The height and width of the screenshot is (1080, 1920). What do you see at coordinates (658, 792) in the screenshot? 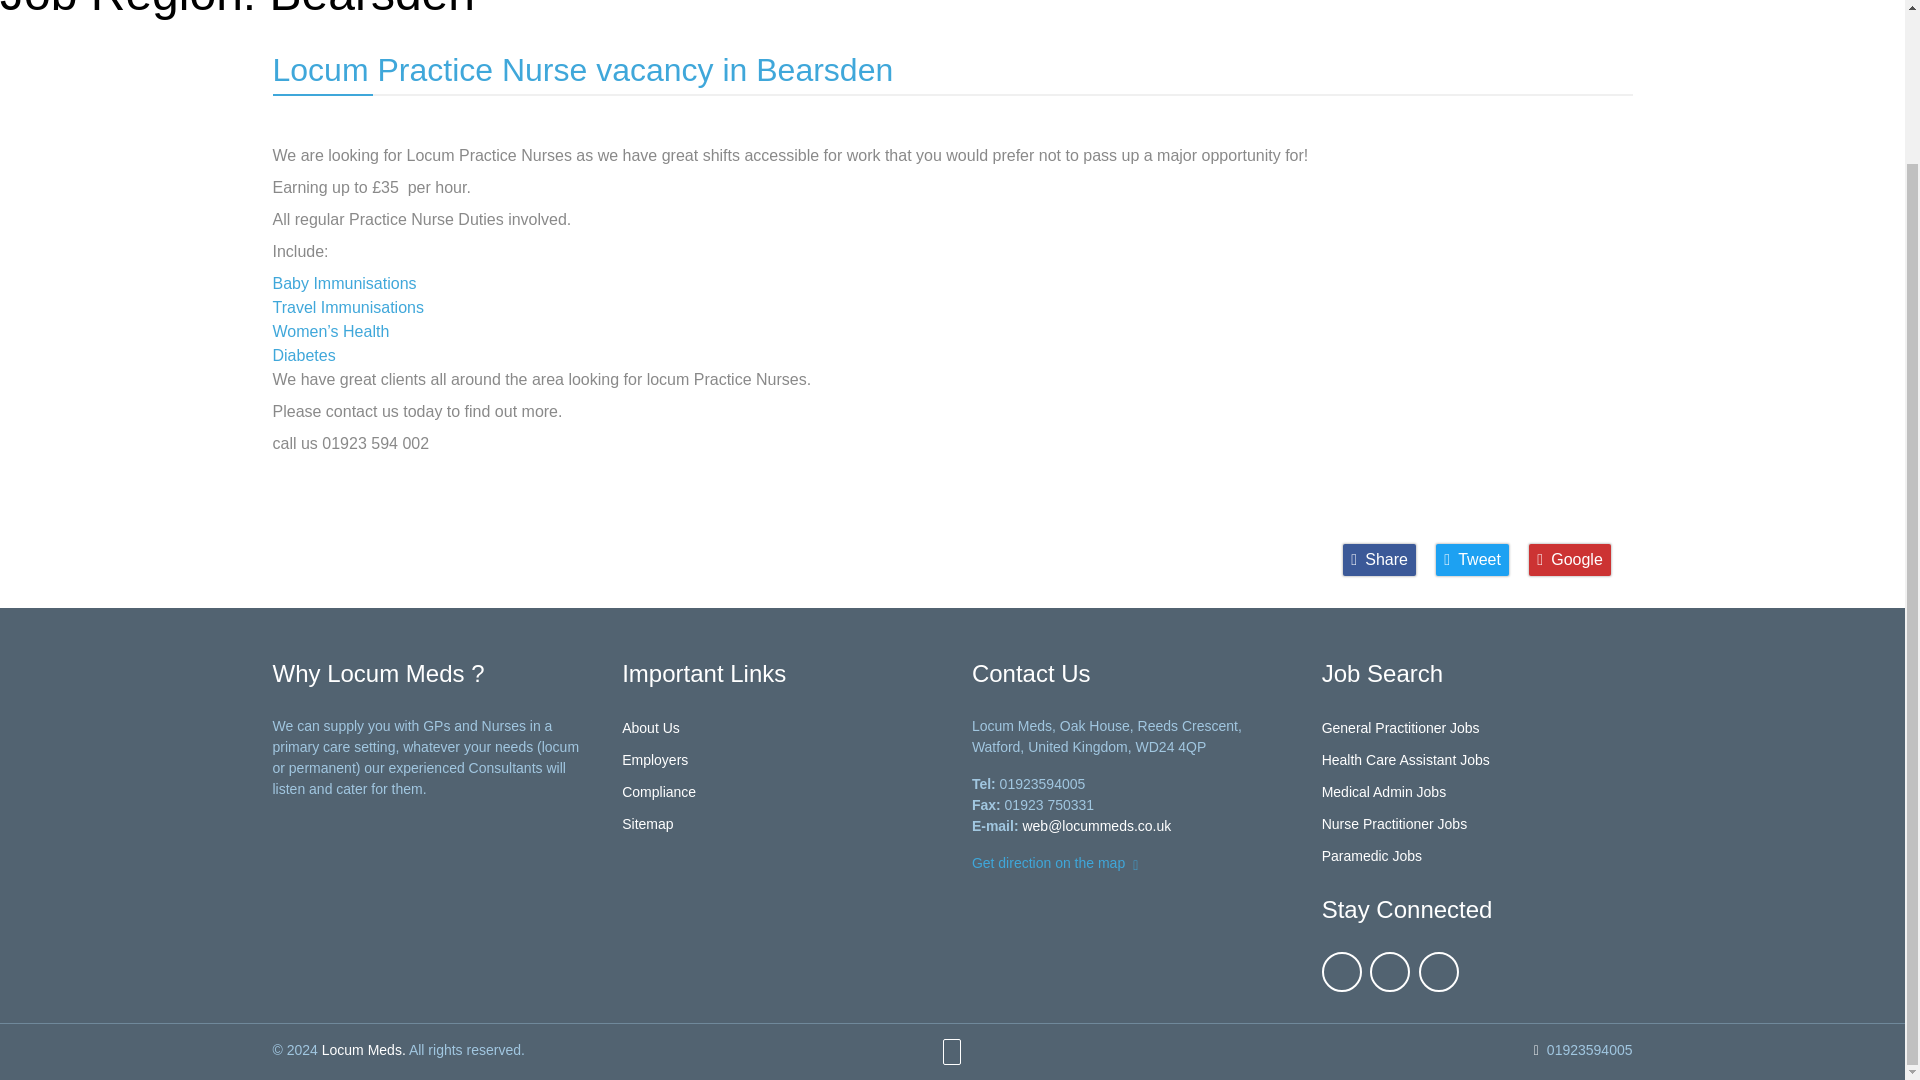
I see `Compliance` at bounding box center [658, 792].